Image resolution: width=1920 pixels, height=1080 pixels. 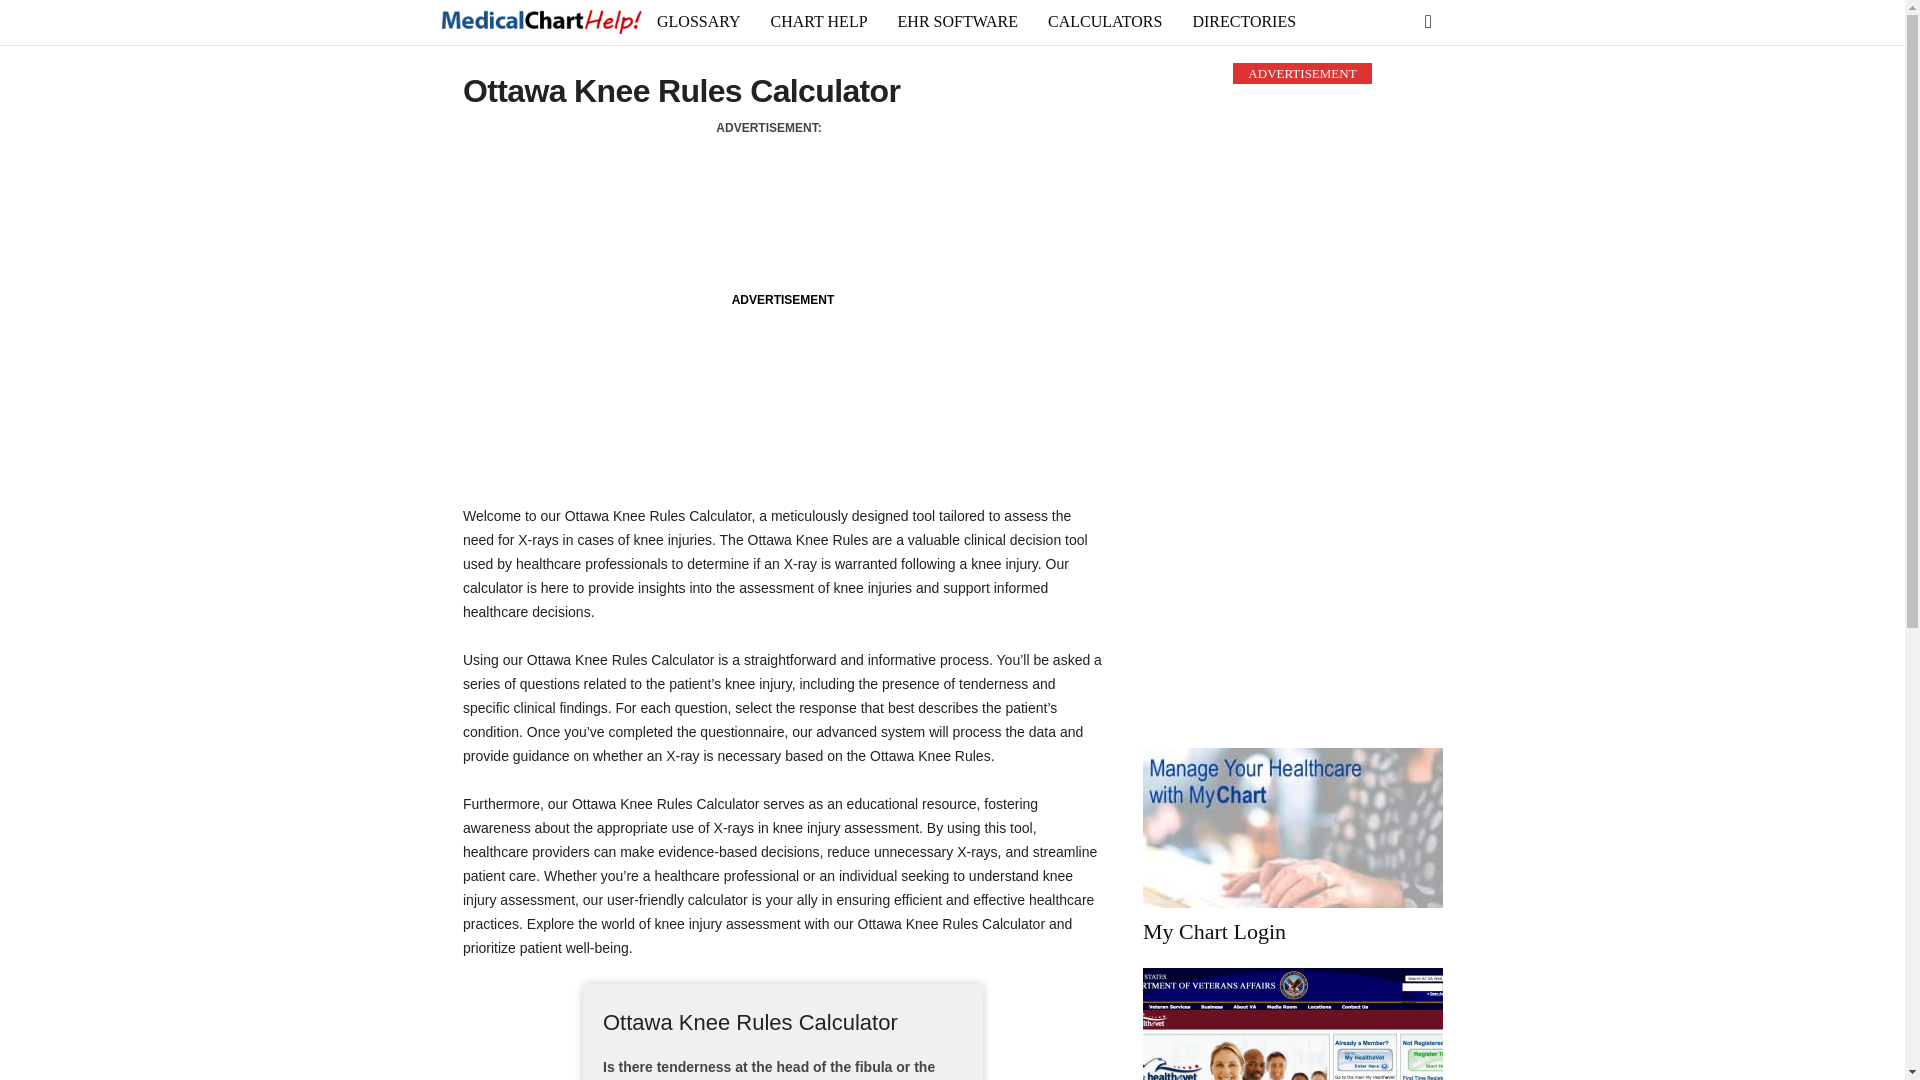 I want to click on My Chart Login, so click(x=1214, y=931).